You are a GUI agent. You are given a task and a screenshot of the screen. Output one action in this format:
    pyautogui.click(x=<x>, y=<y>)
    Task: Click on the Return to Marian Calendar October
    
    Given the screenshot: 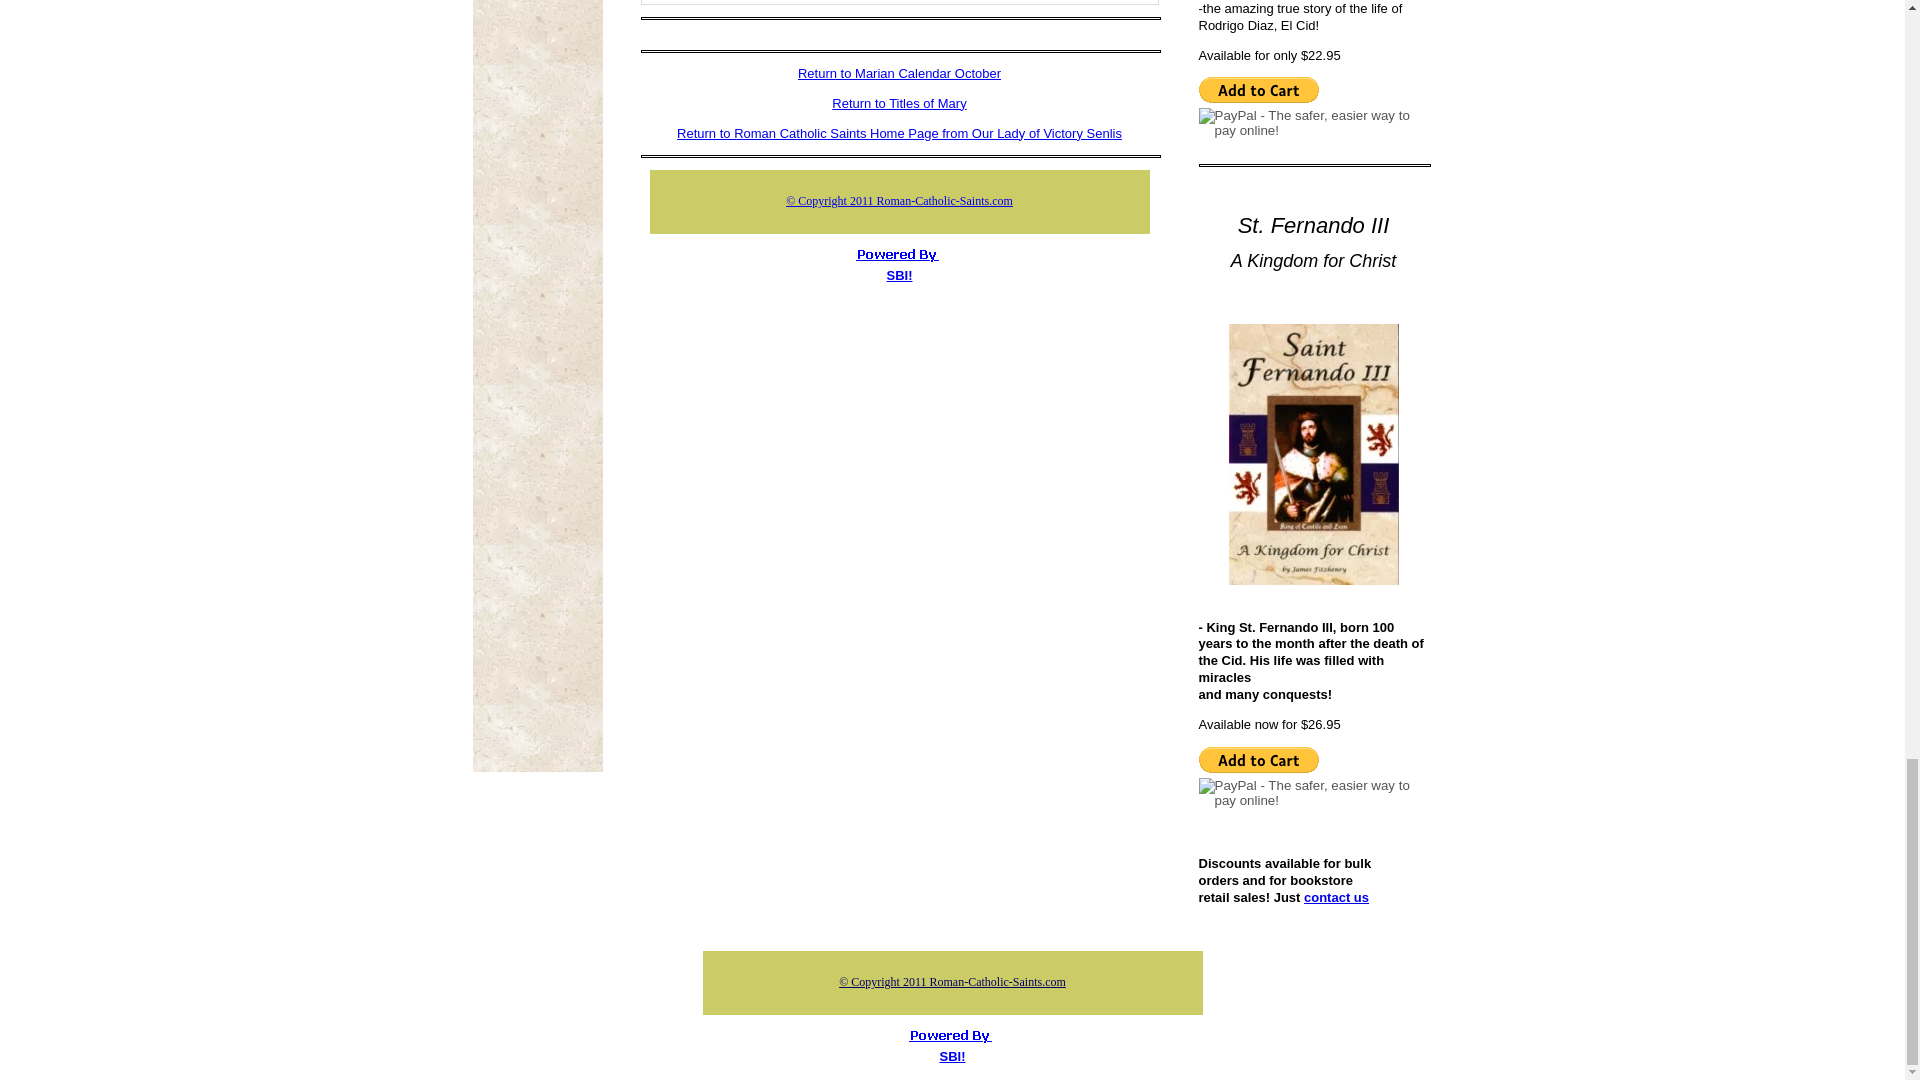 What is the action you would take?
    pyautogui.click(x=899, y=73)
    